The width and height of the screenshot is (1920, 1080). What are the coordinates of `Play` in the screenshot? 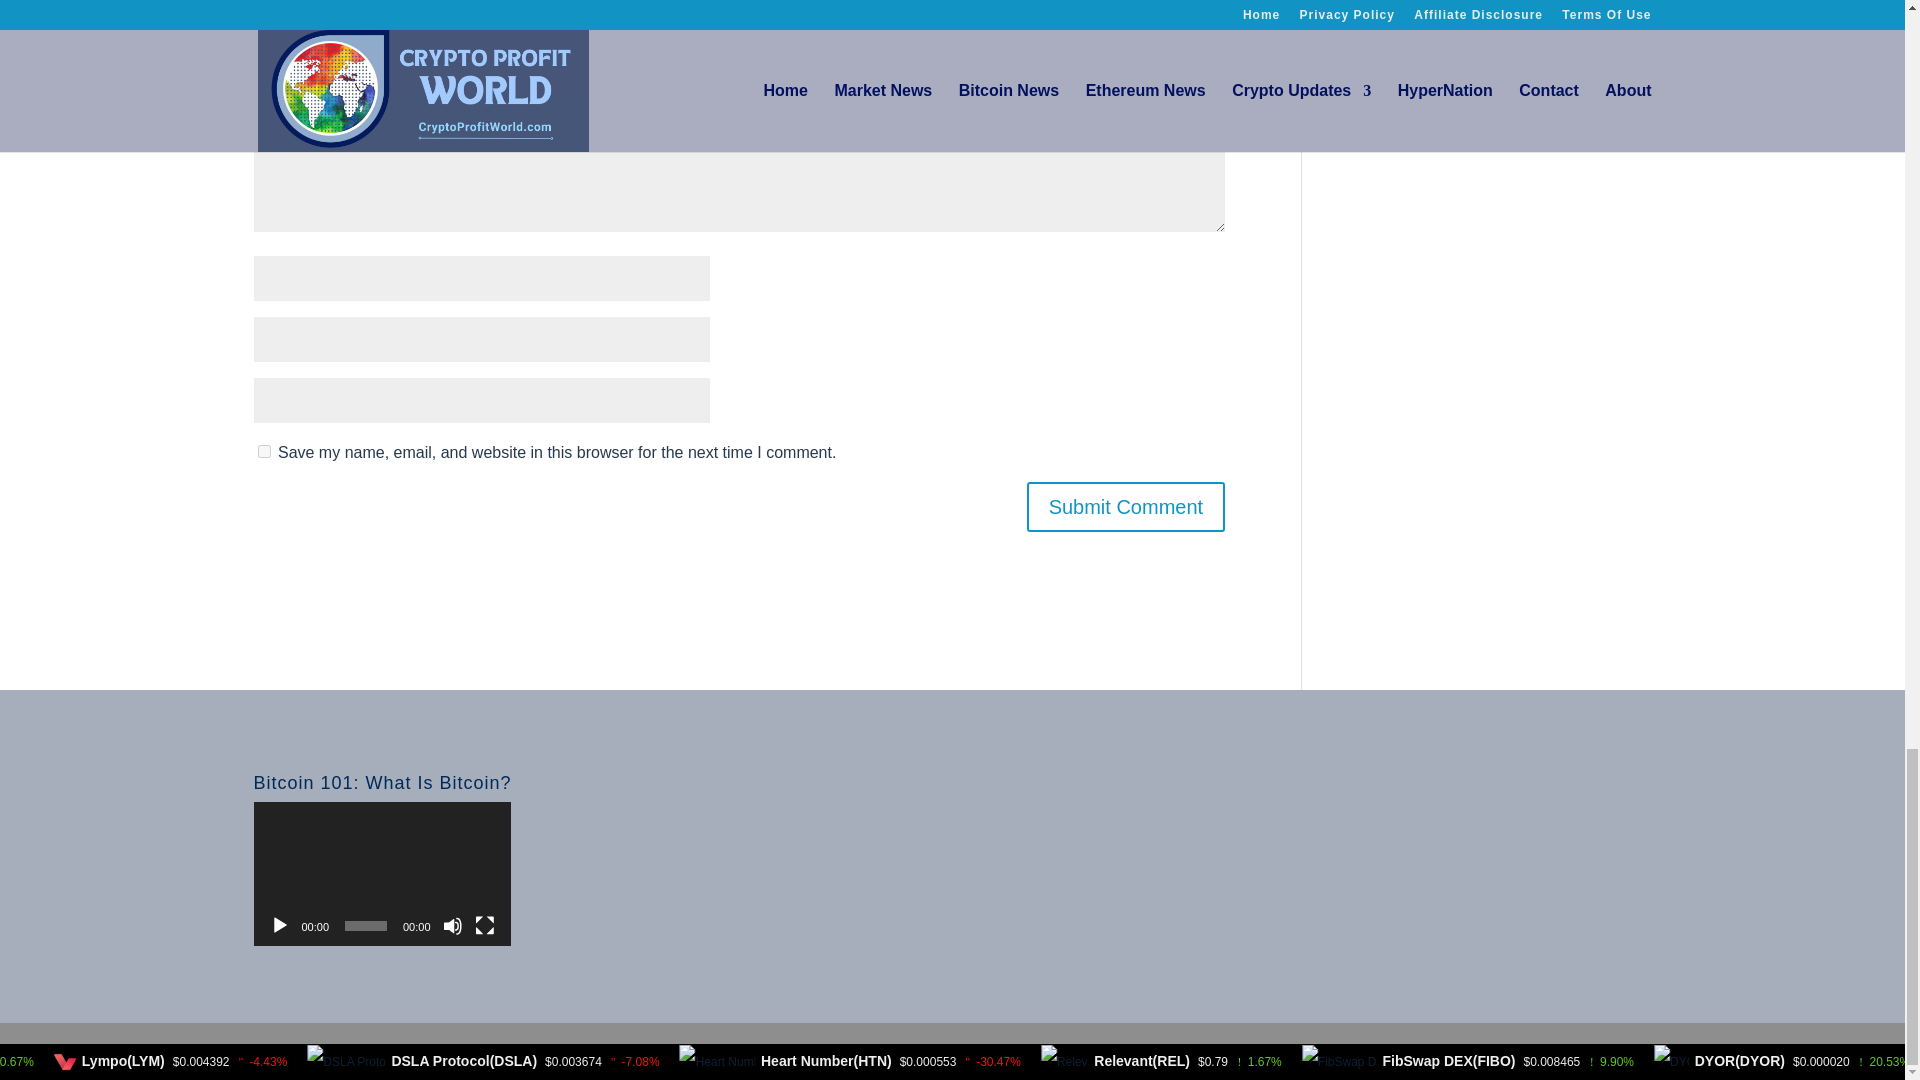 It's located at (280, 926).